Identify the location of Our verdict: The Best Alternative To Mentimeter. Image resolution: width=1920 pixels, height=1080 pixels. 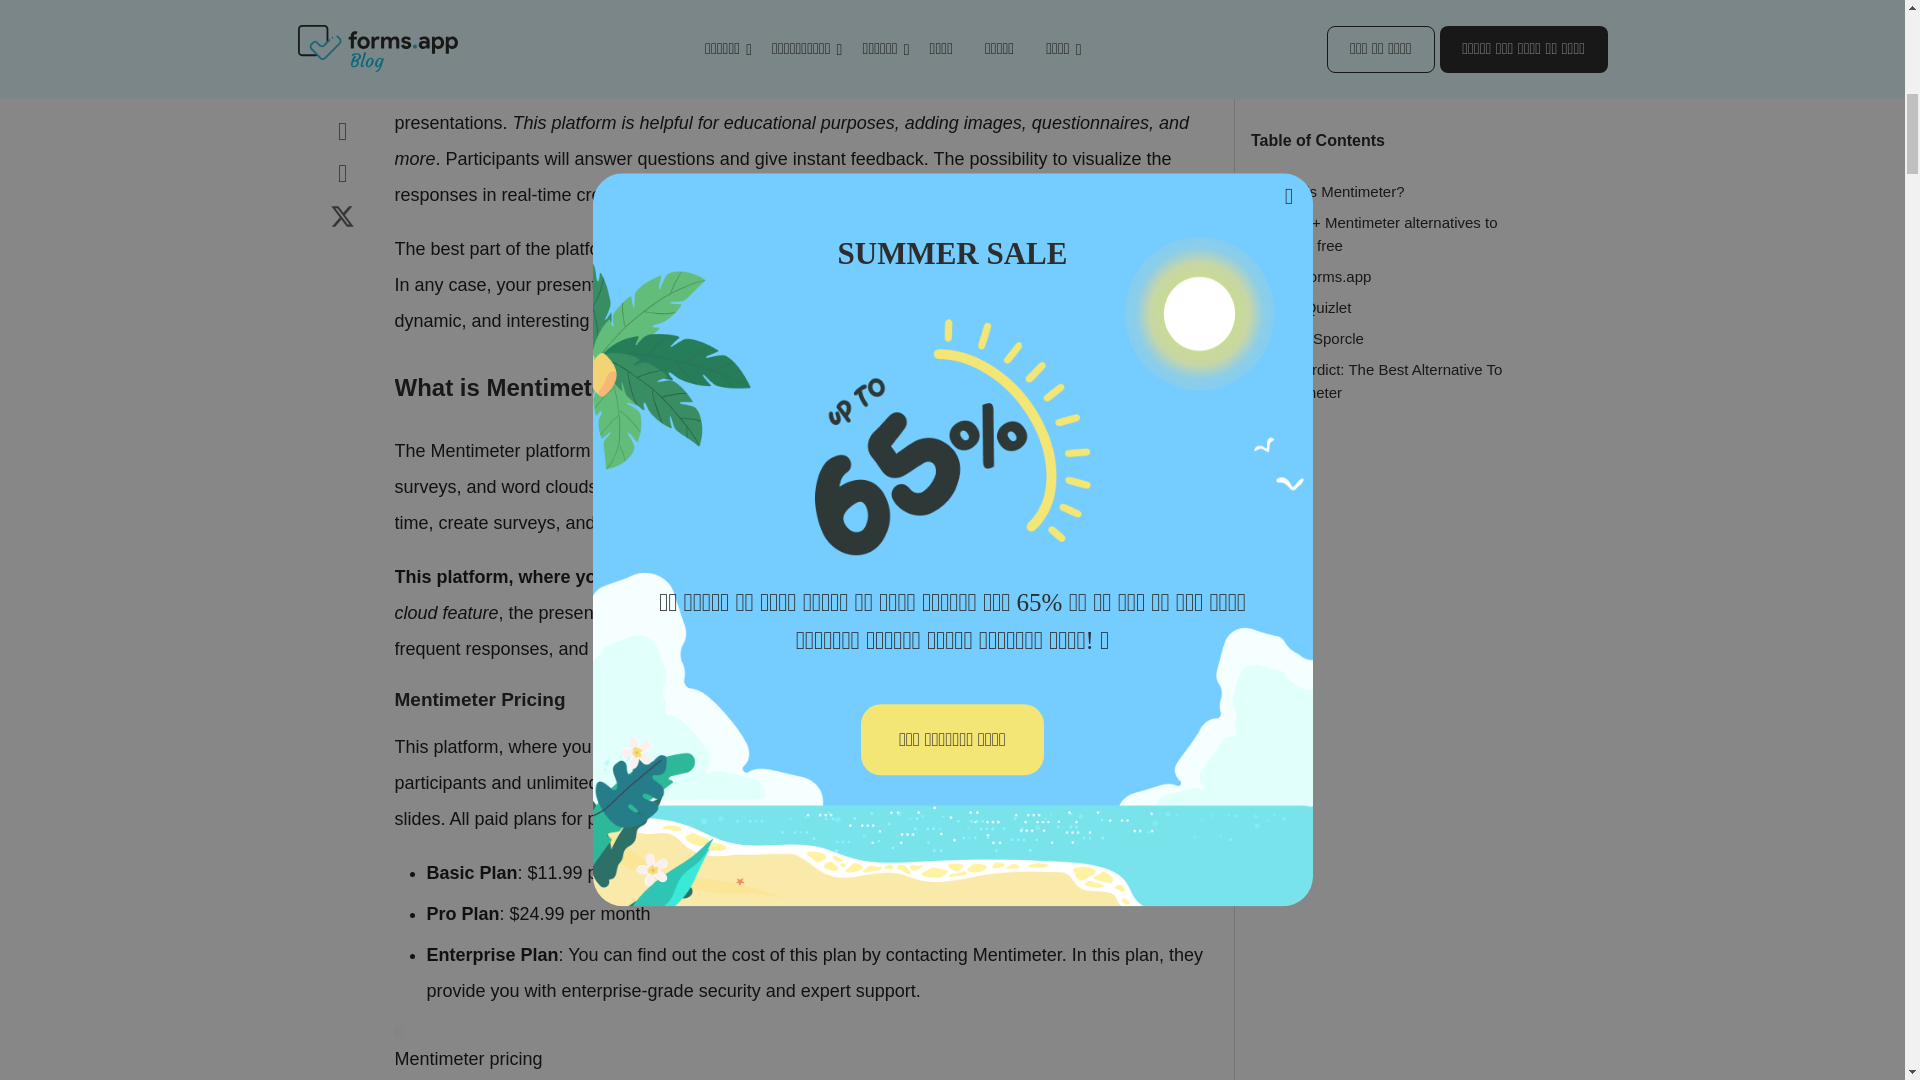
(1384, 322).